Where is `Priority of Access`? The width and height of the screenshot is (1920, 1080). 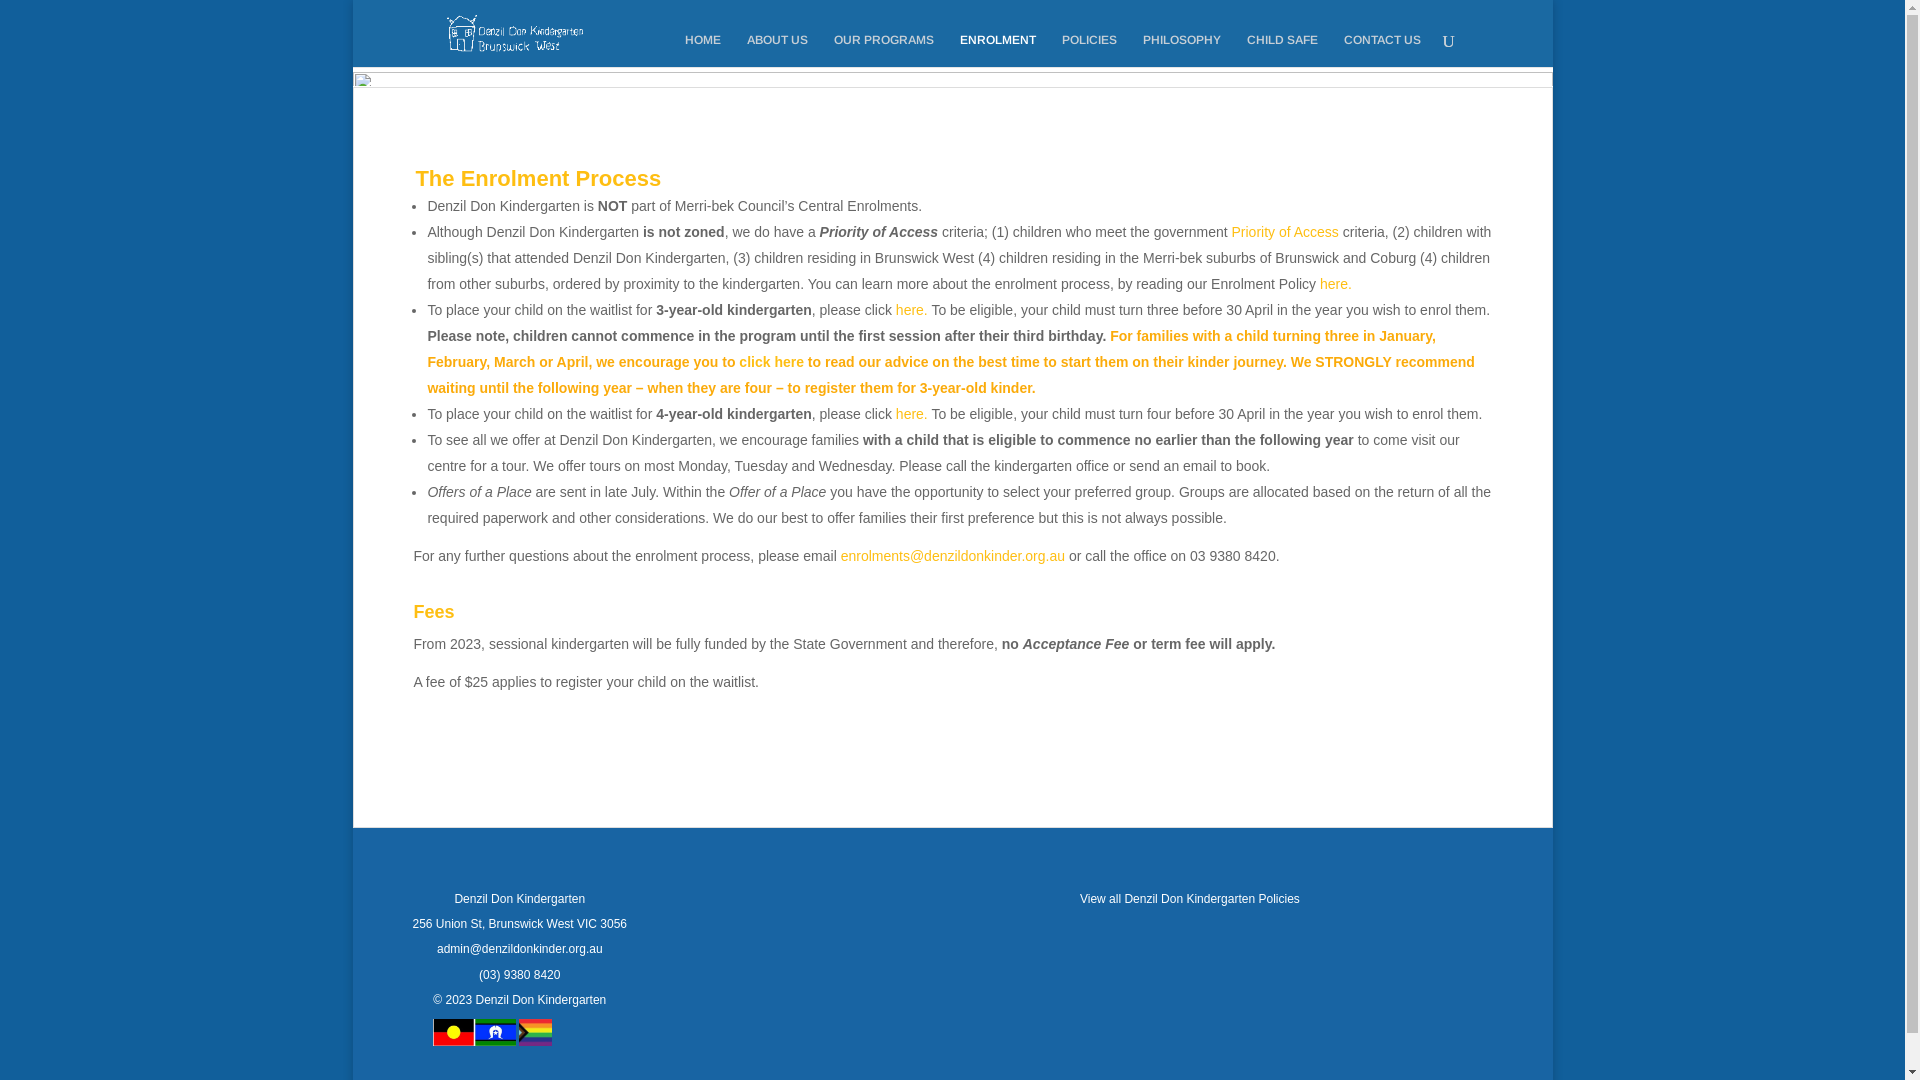
Priority of Access is located at coordinates (1286, 232).